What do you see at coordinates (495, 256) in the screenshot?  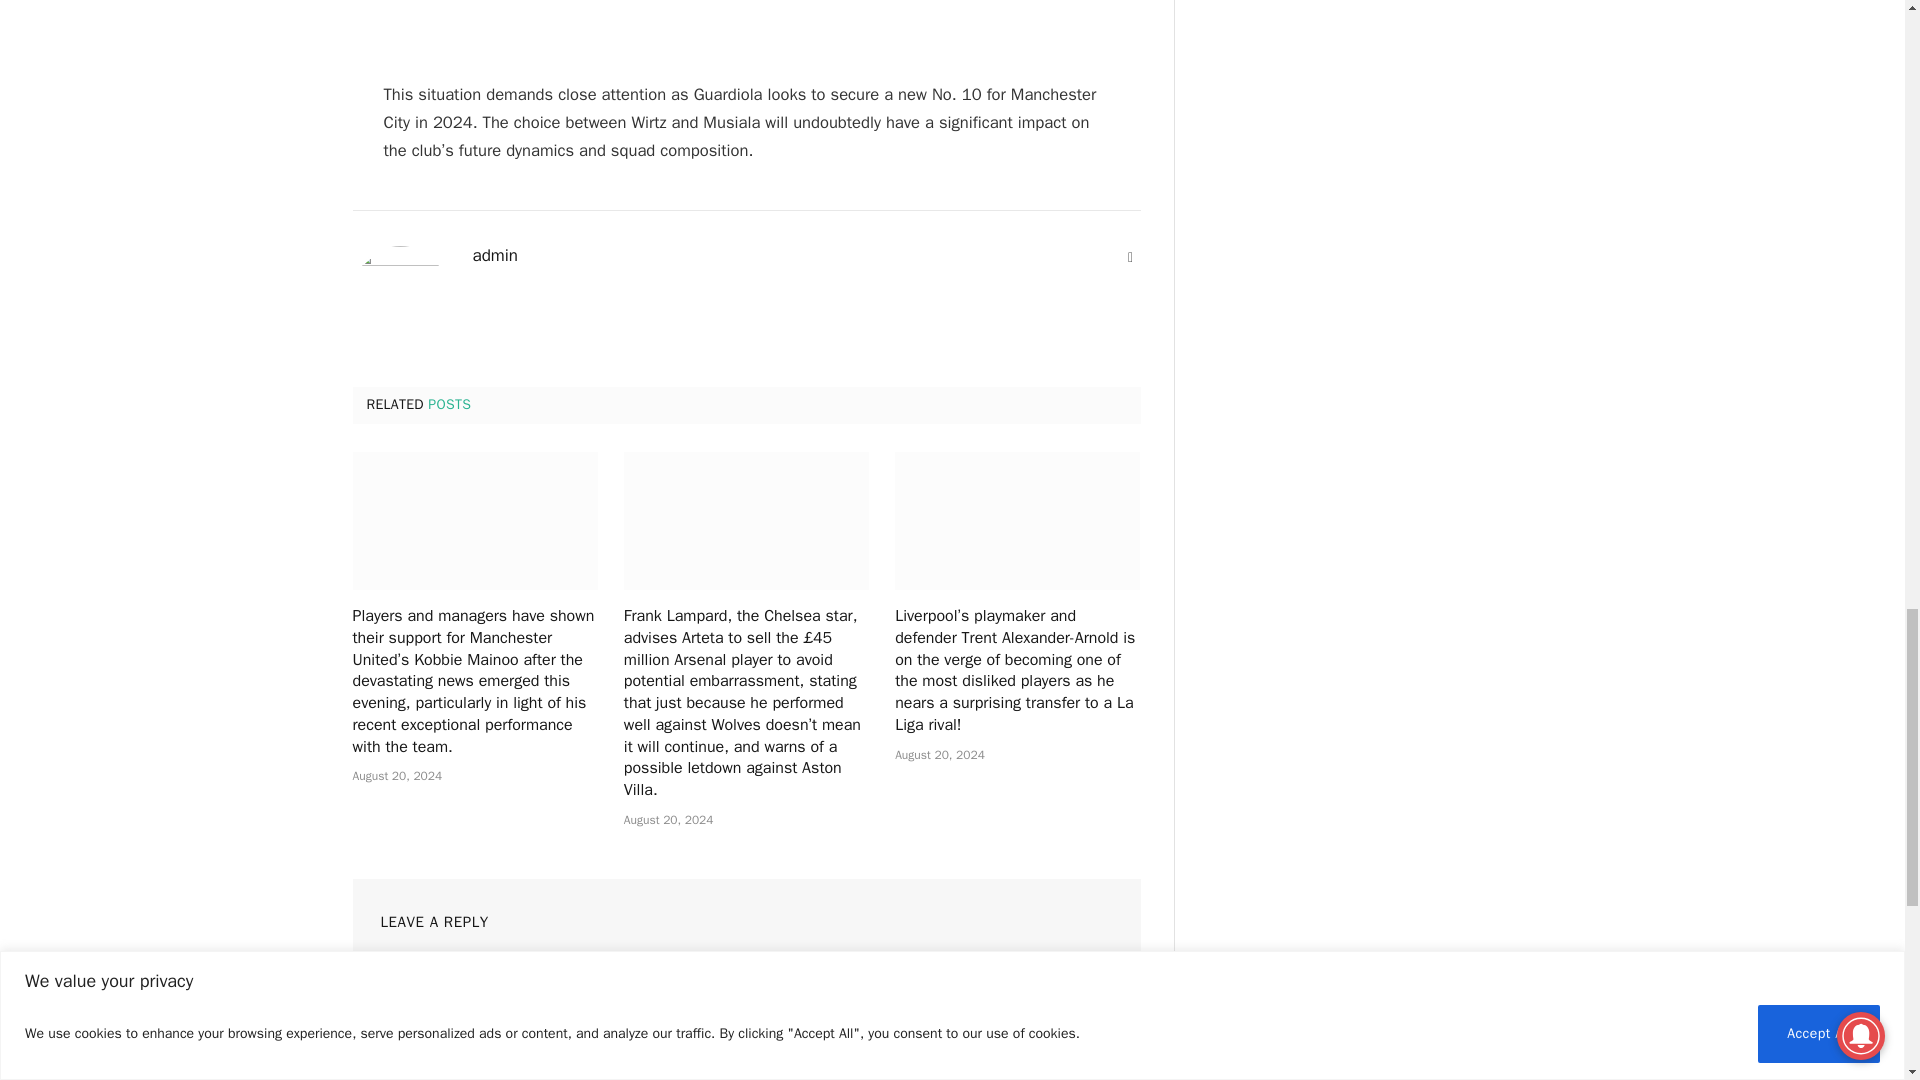 I see `admin` at bounding box center [495, 256].